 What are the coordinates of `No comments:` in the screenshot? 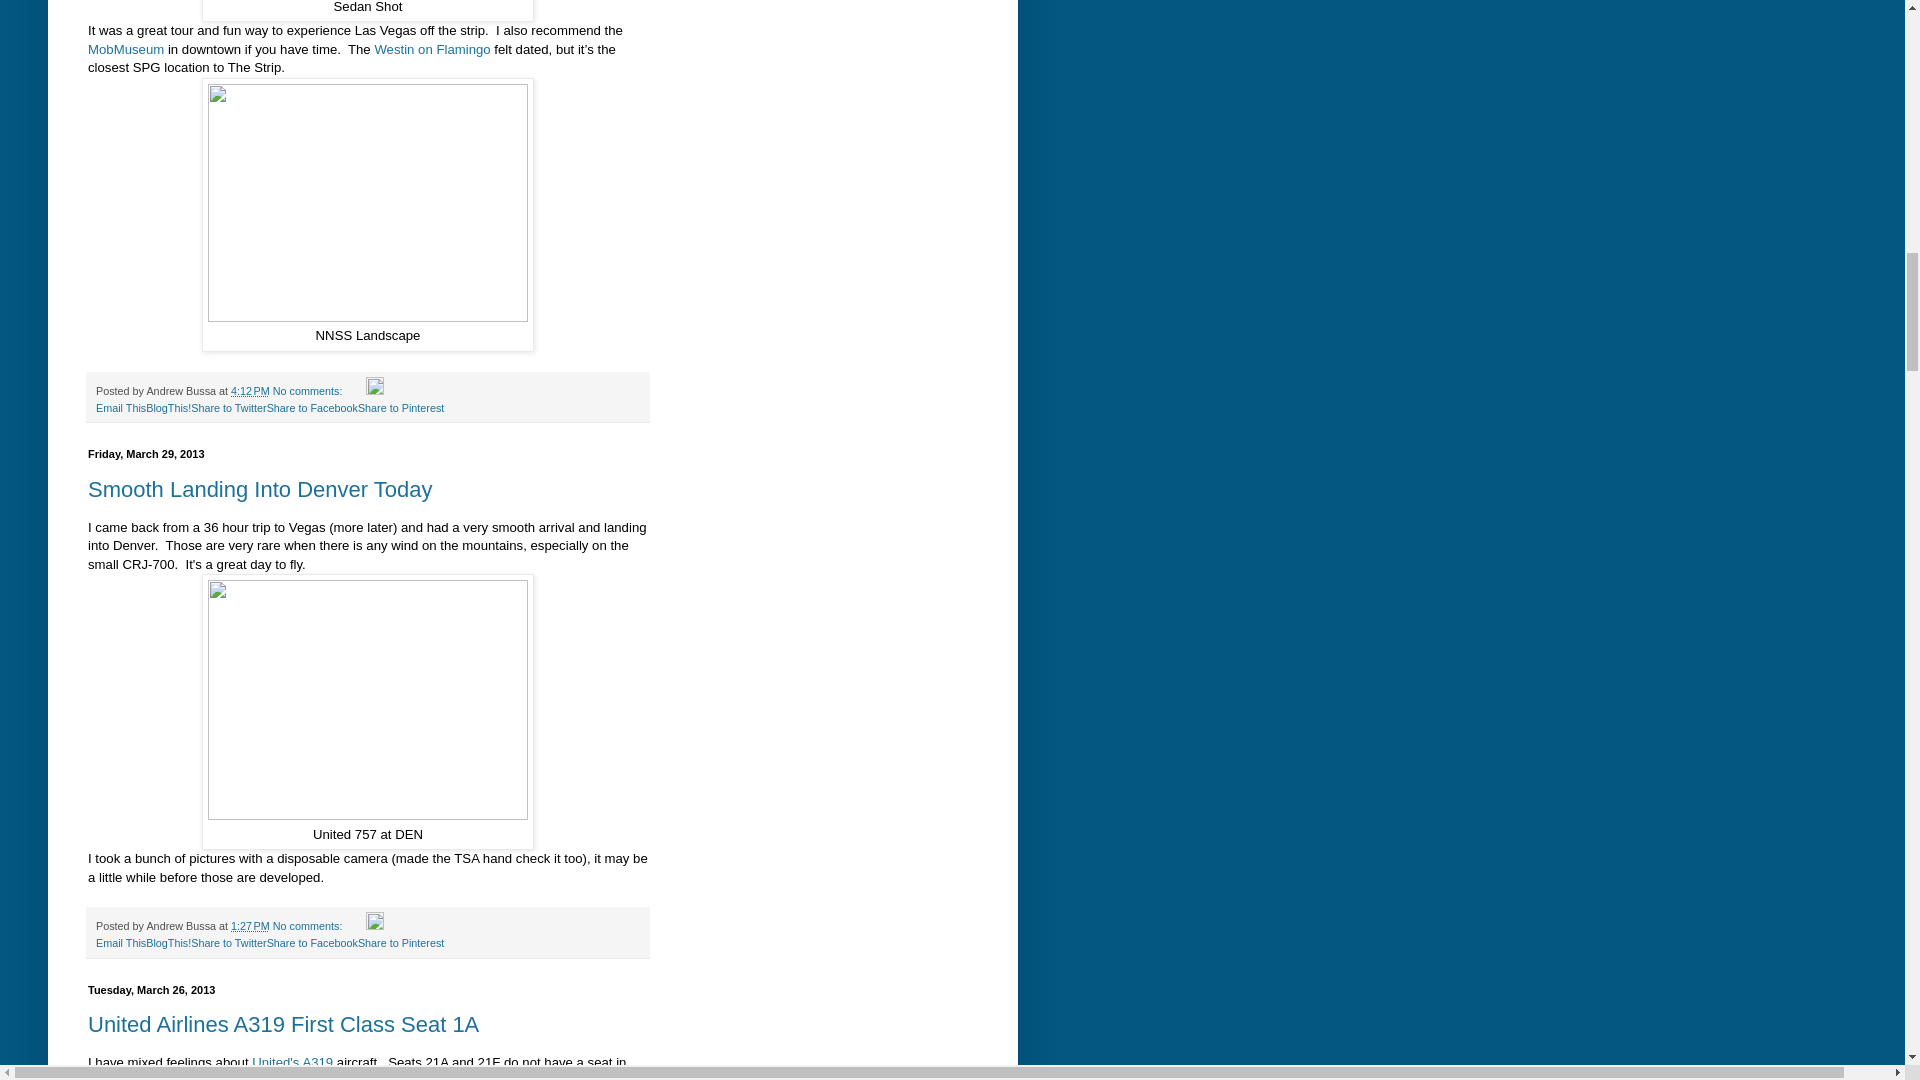 It's located at (308, 390).